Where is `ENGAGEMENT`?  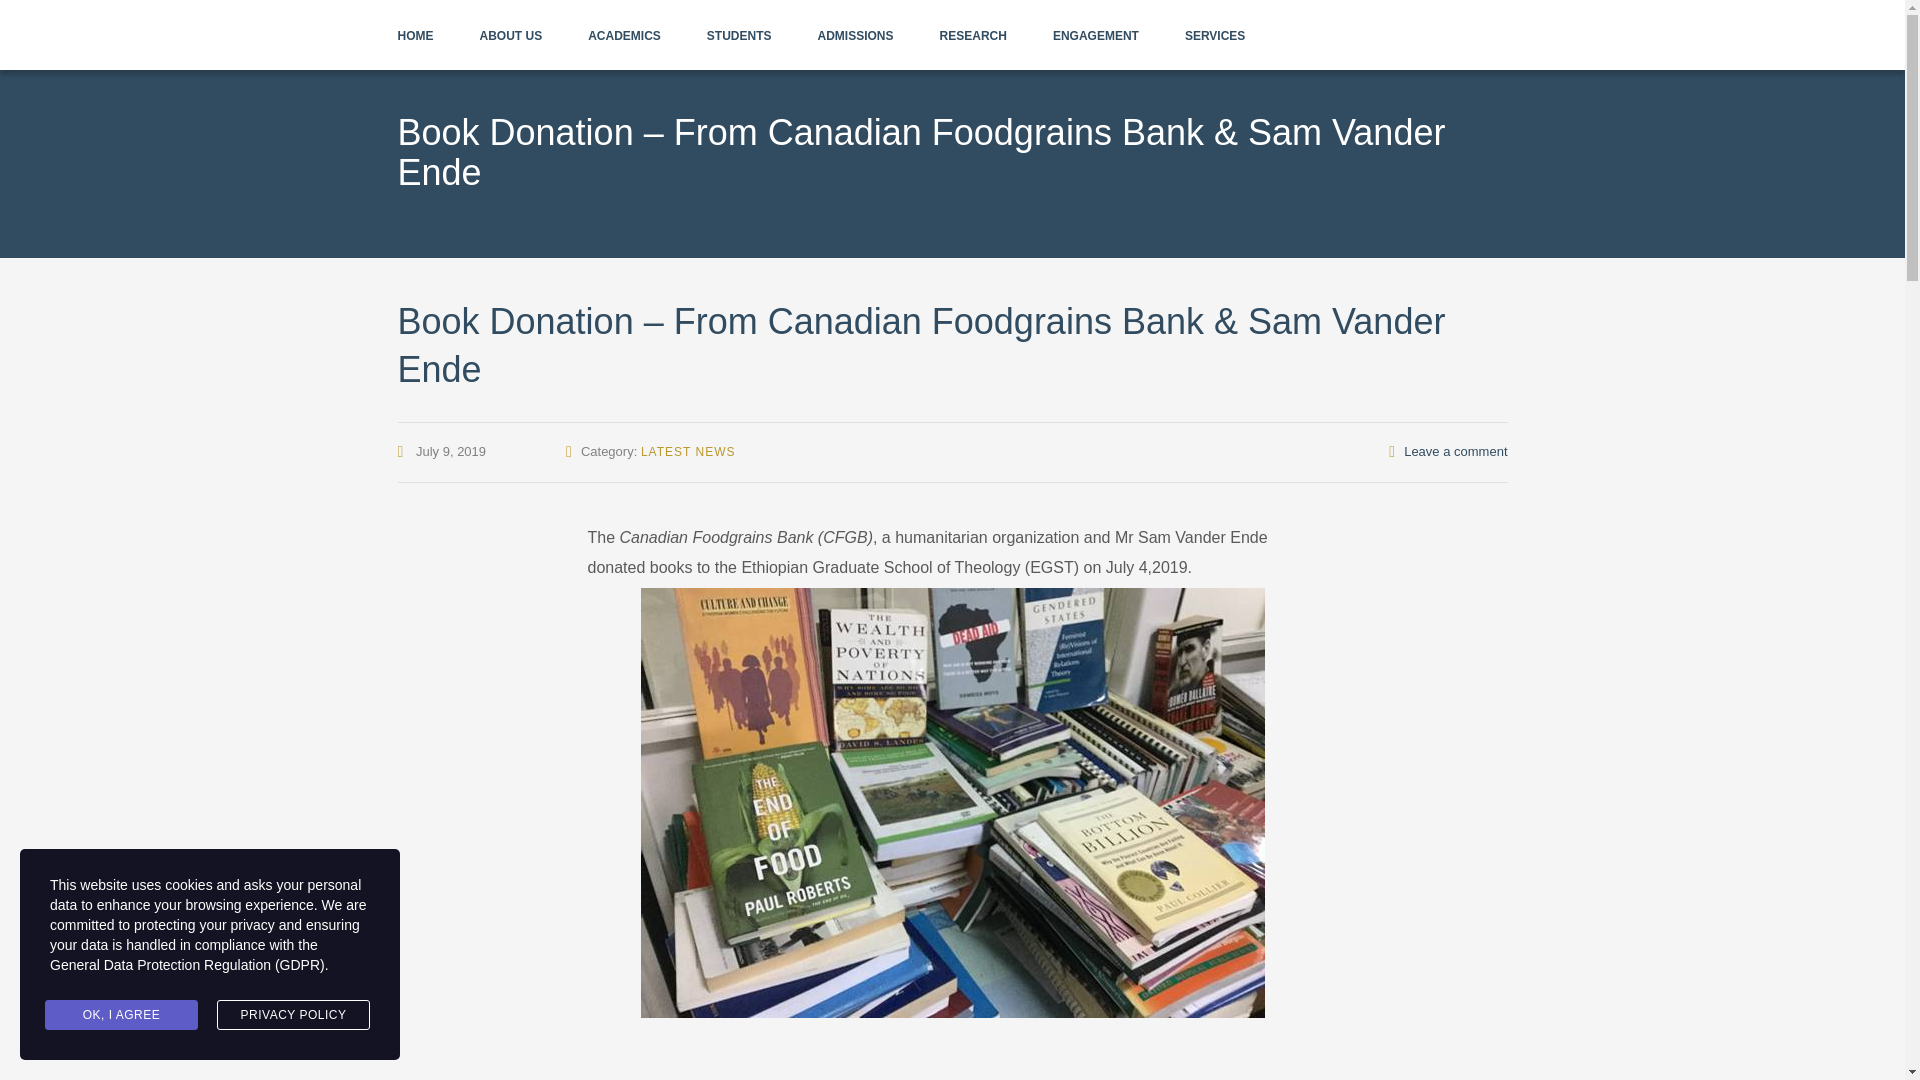
ENGAGEMENT is located at coordinates (1095, 35).